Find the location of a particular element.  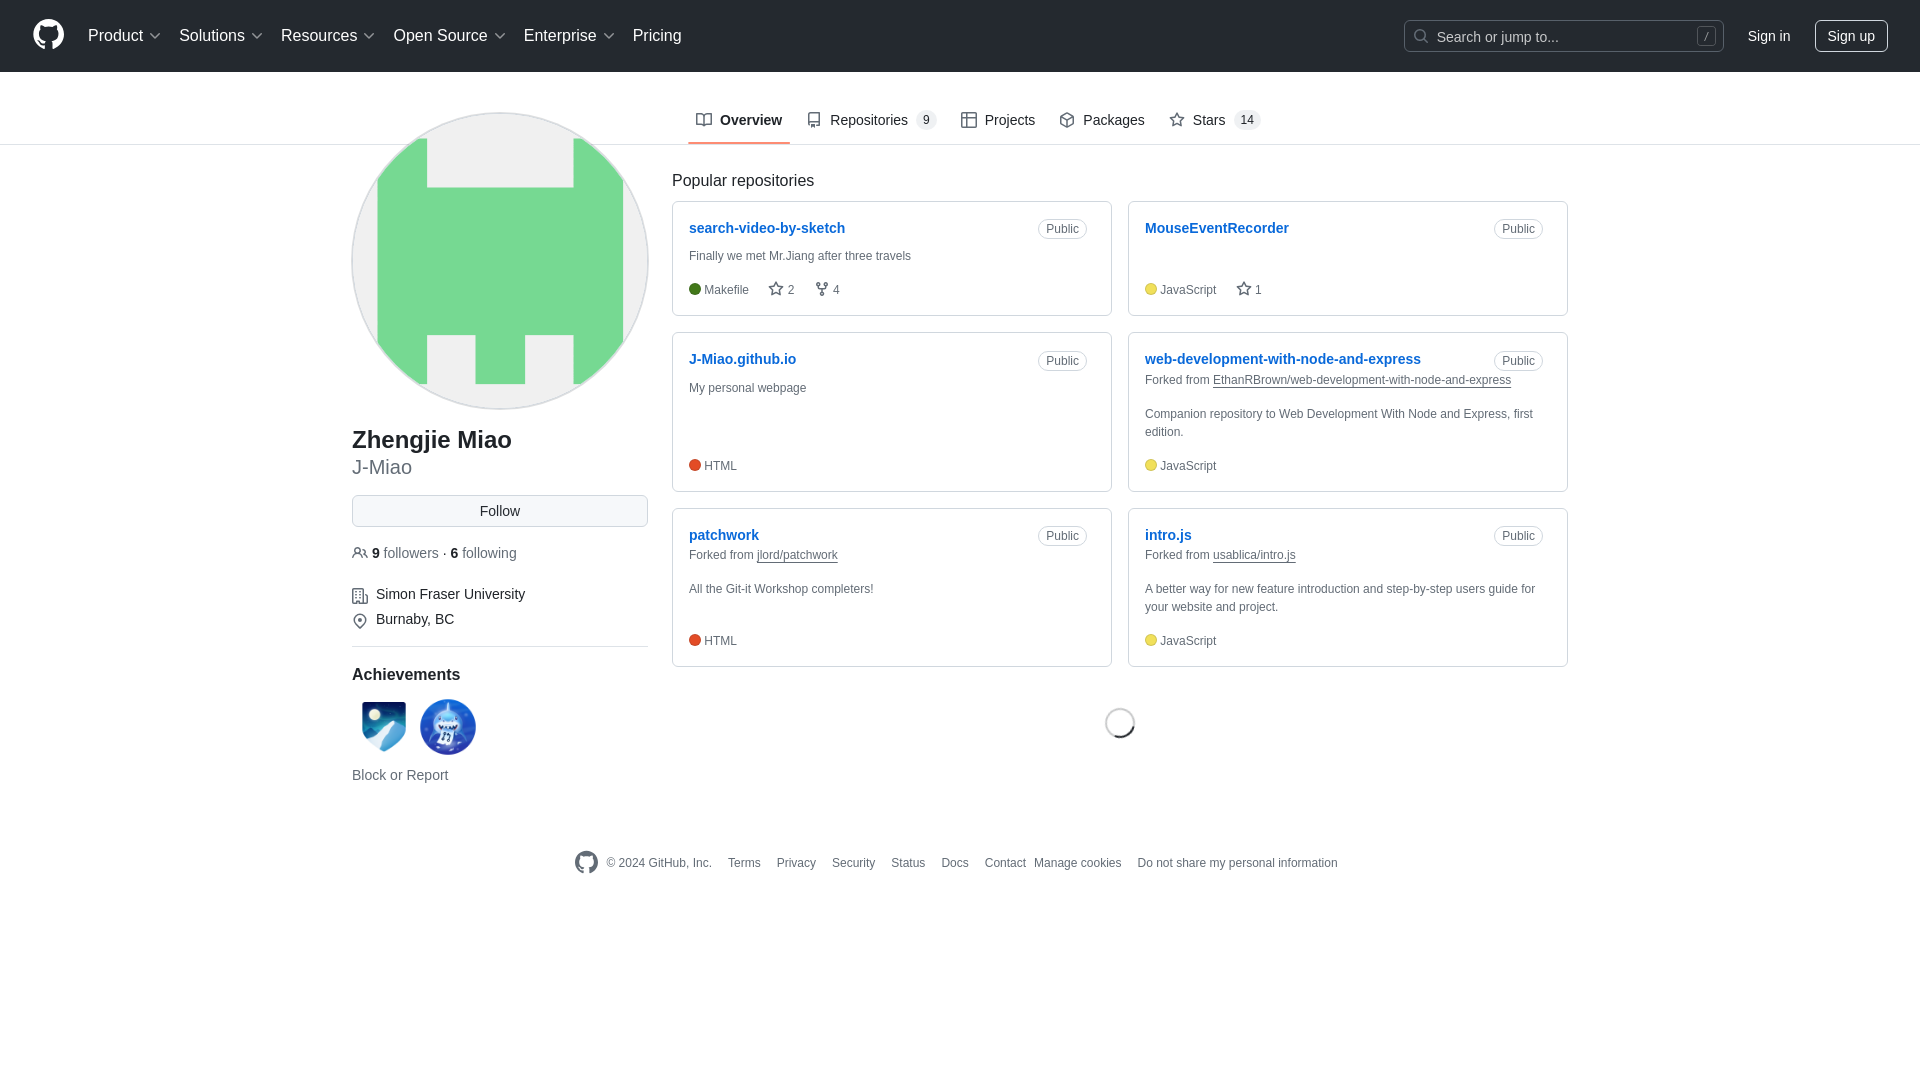

14 is located at coordinates (1248, 120).